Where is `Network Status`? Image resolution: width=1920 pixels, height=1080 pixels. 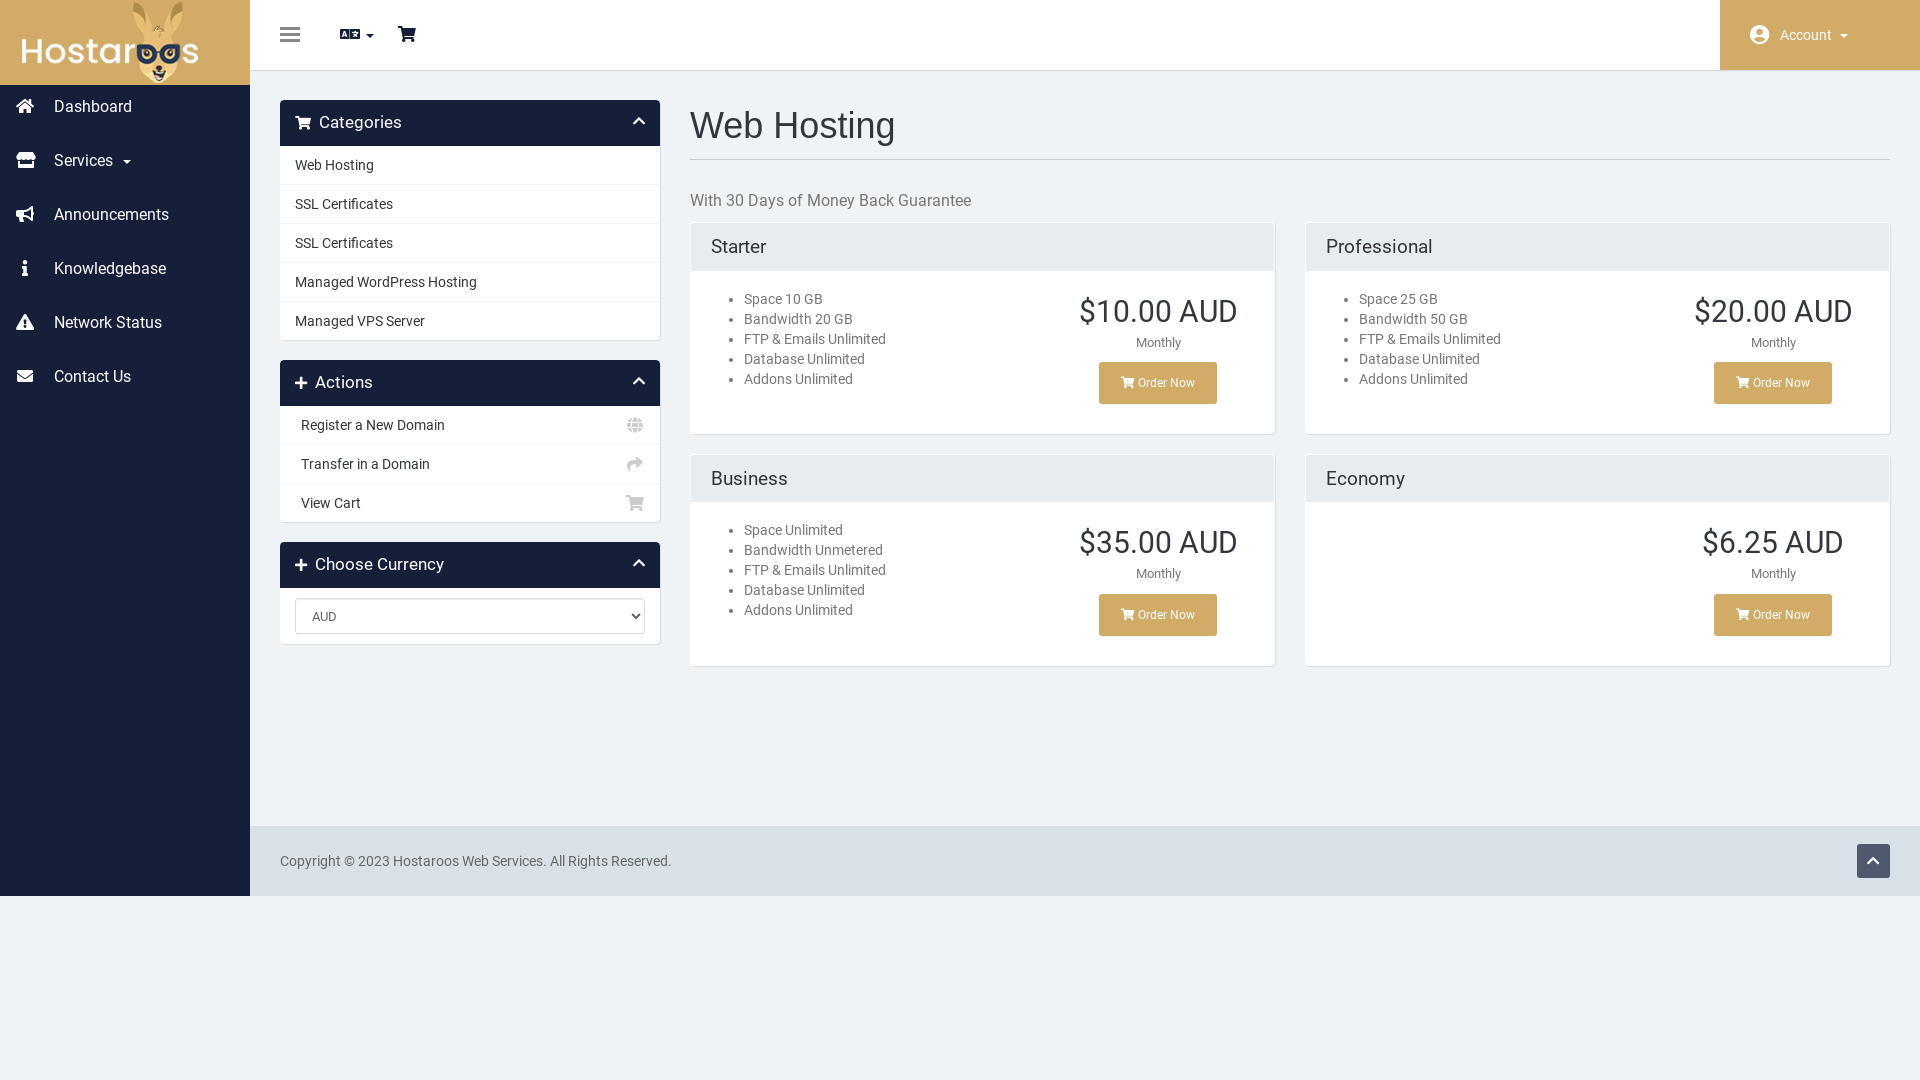
Network Status is located at coordinates (125, 323).